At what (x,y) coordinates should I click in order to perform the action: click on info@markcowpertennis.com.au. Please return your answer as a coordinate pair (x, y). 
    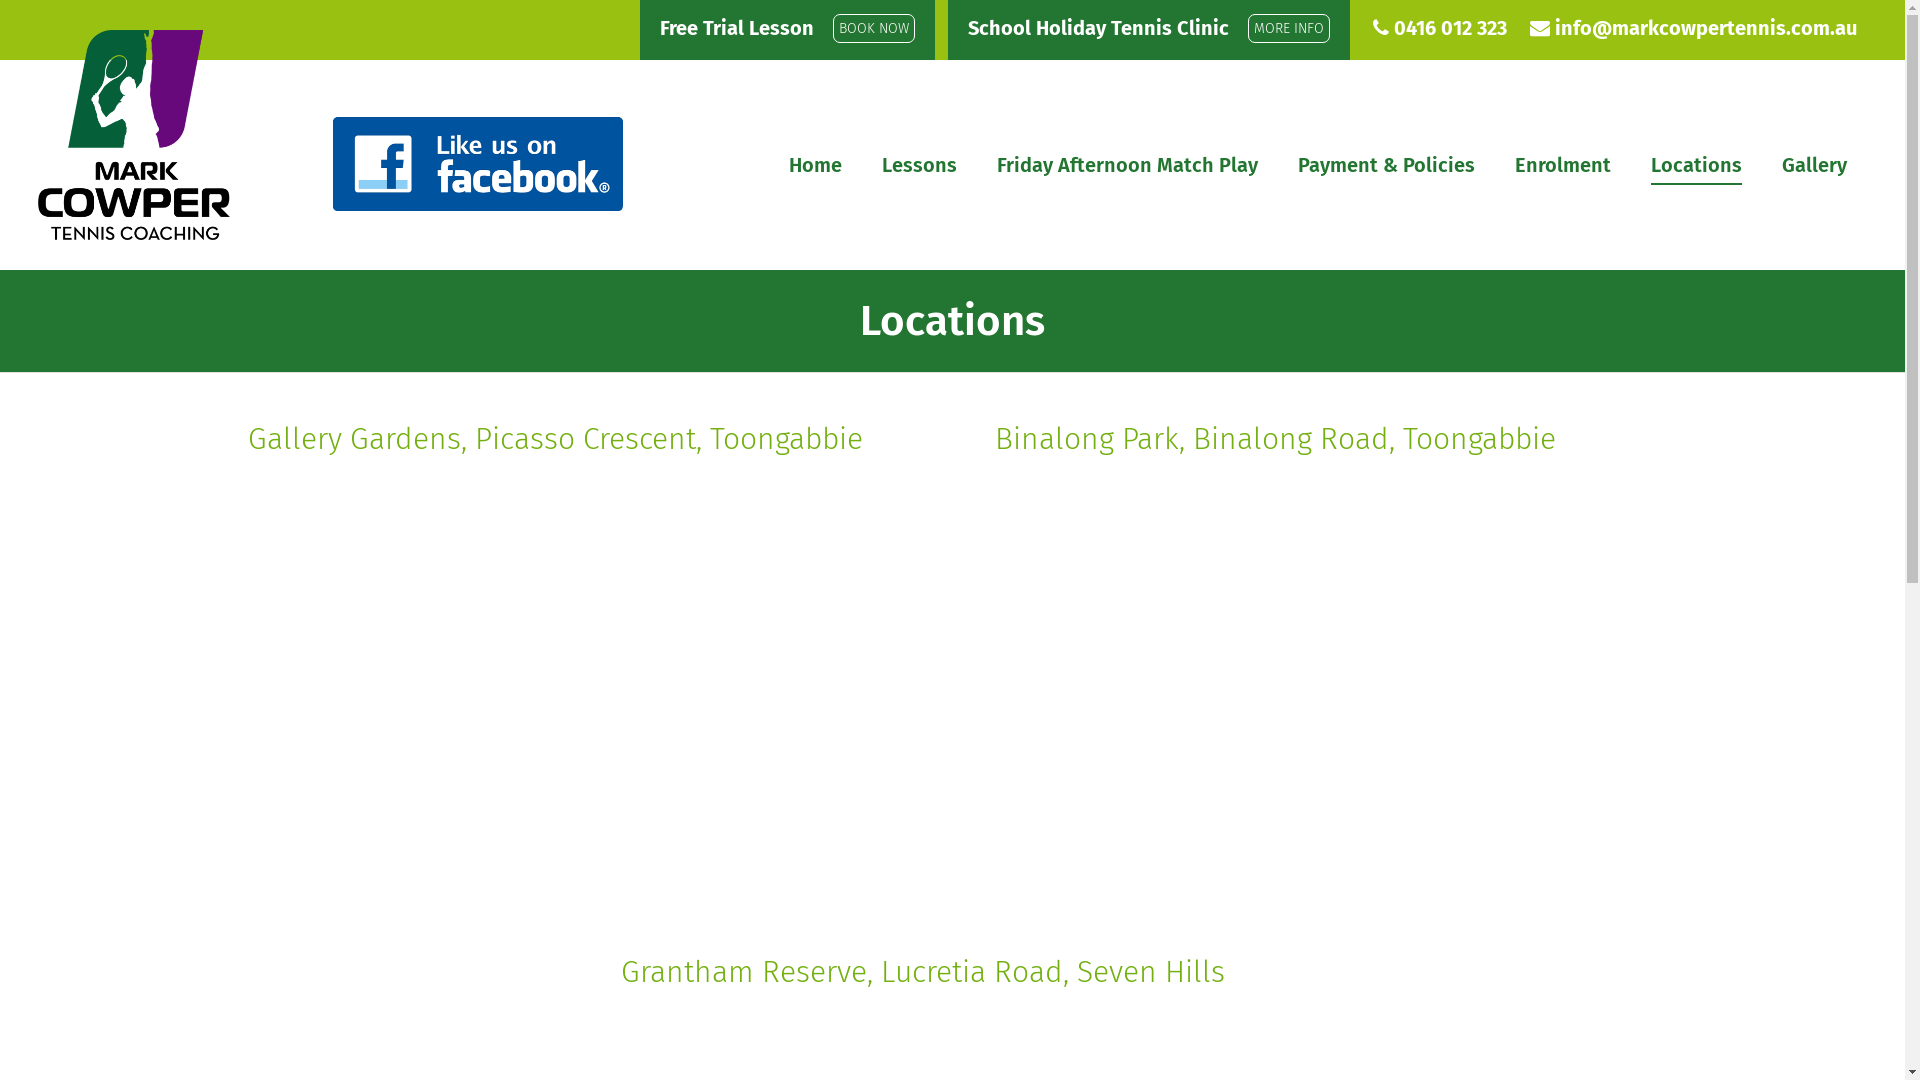
    Looking at the image, I should click on (1706, 28).